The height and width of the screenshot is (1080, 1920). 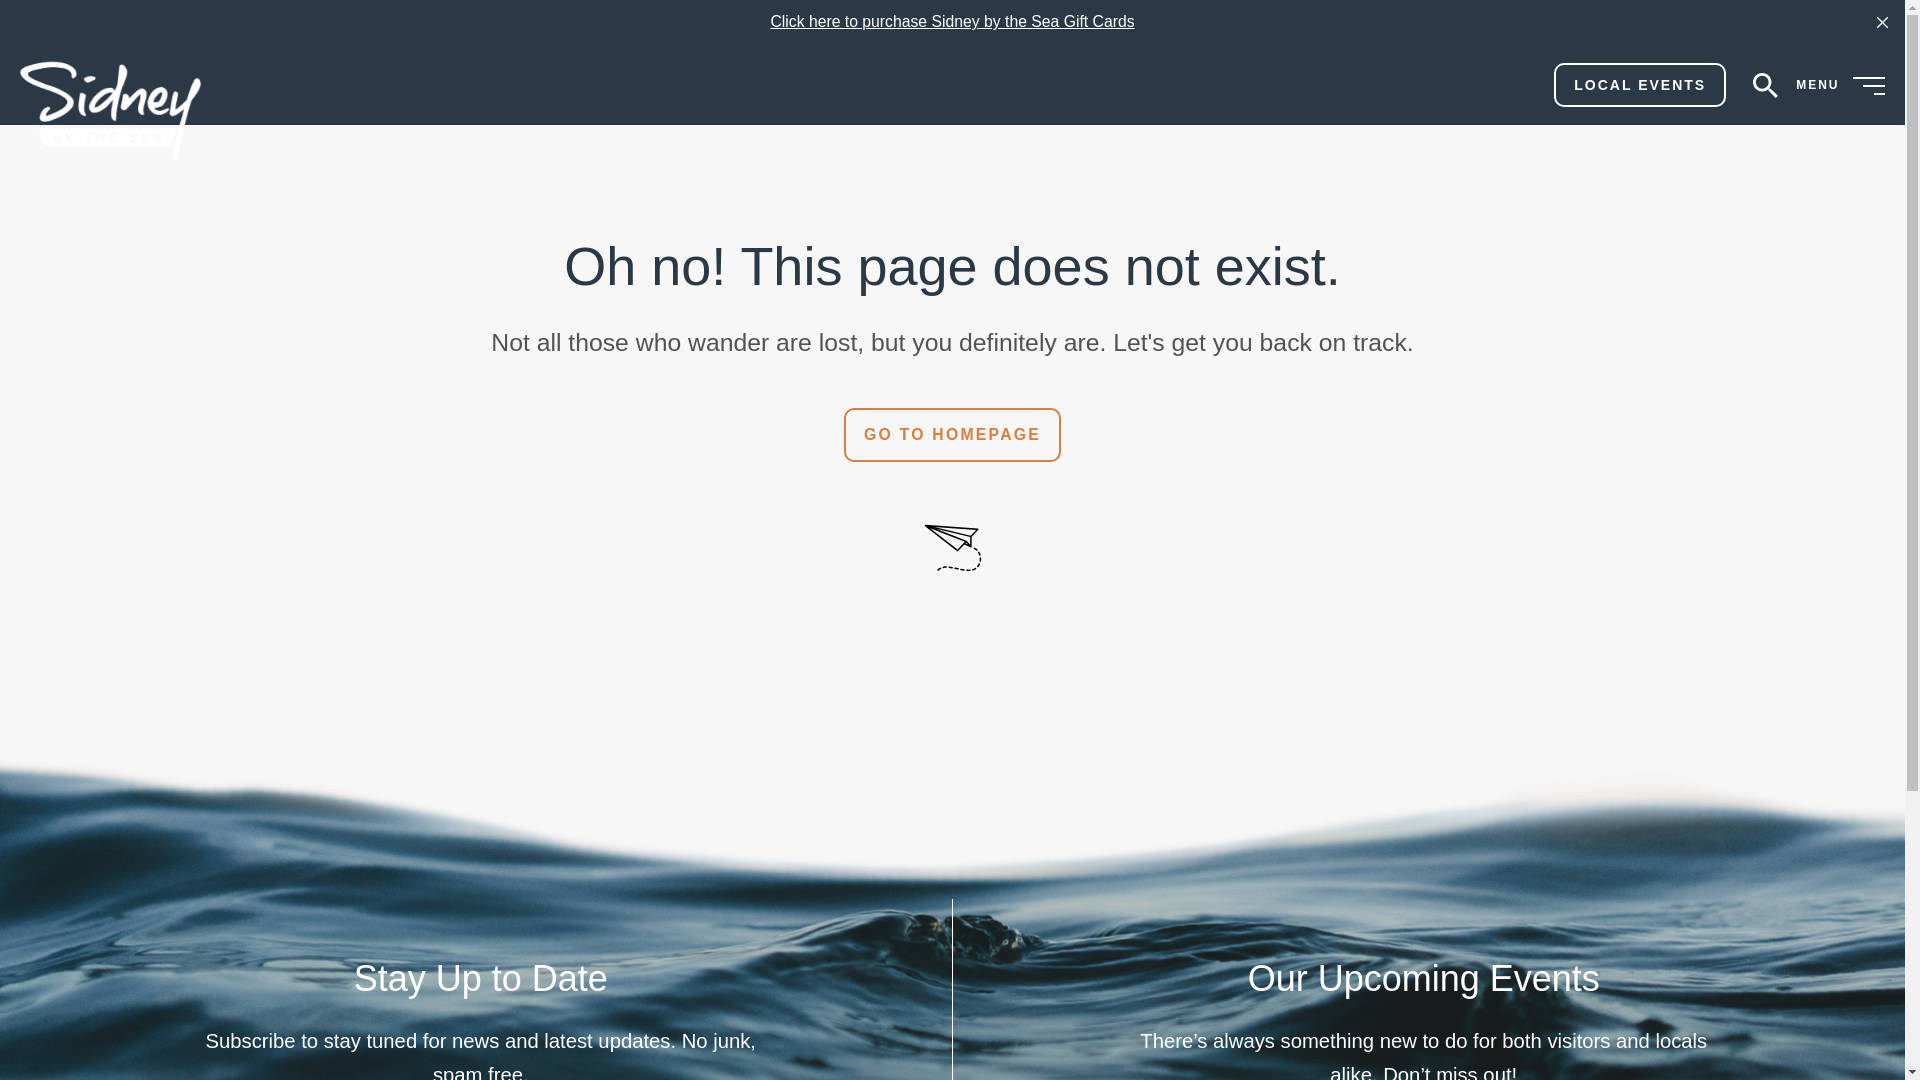 I want to click on Close, so click(x=1882, y=22).